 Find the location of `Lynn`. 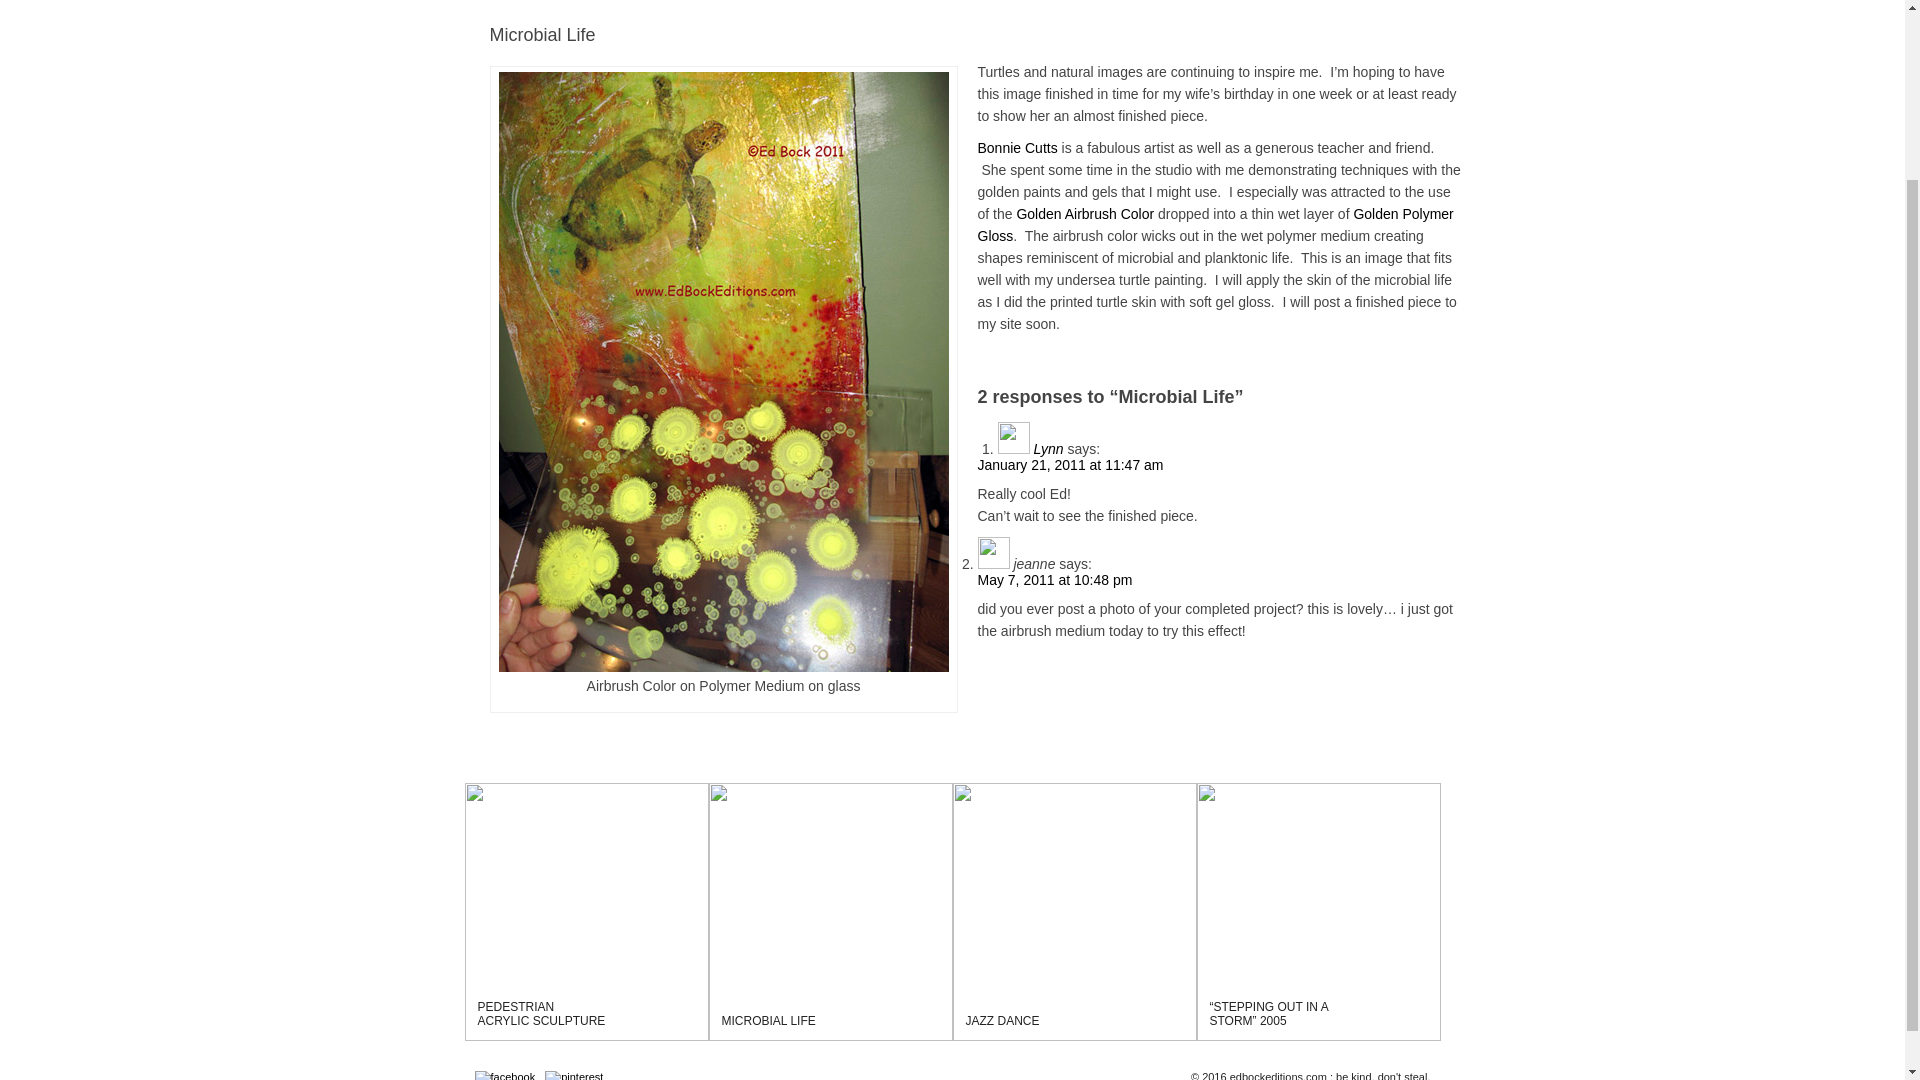

Lynn is located at coordinates (1048, 448).